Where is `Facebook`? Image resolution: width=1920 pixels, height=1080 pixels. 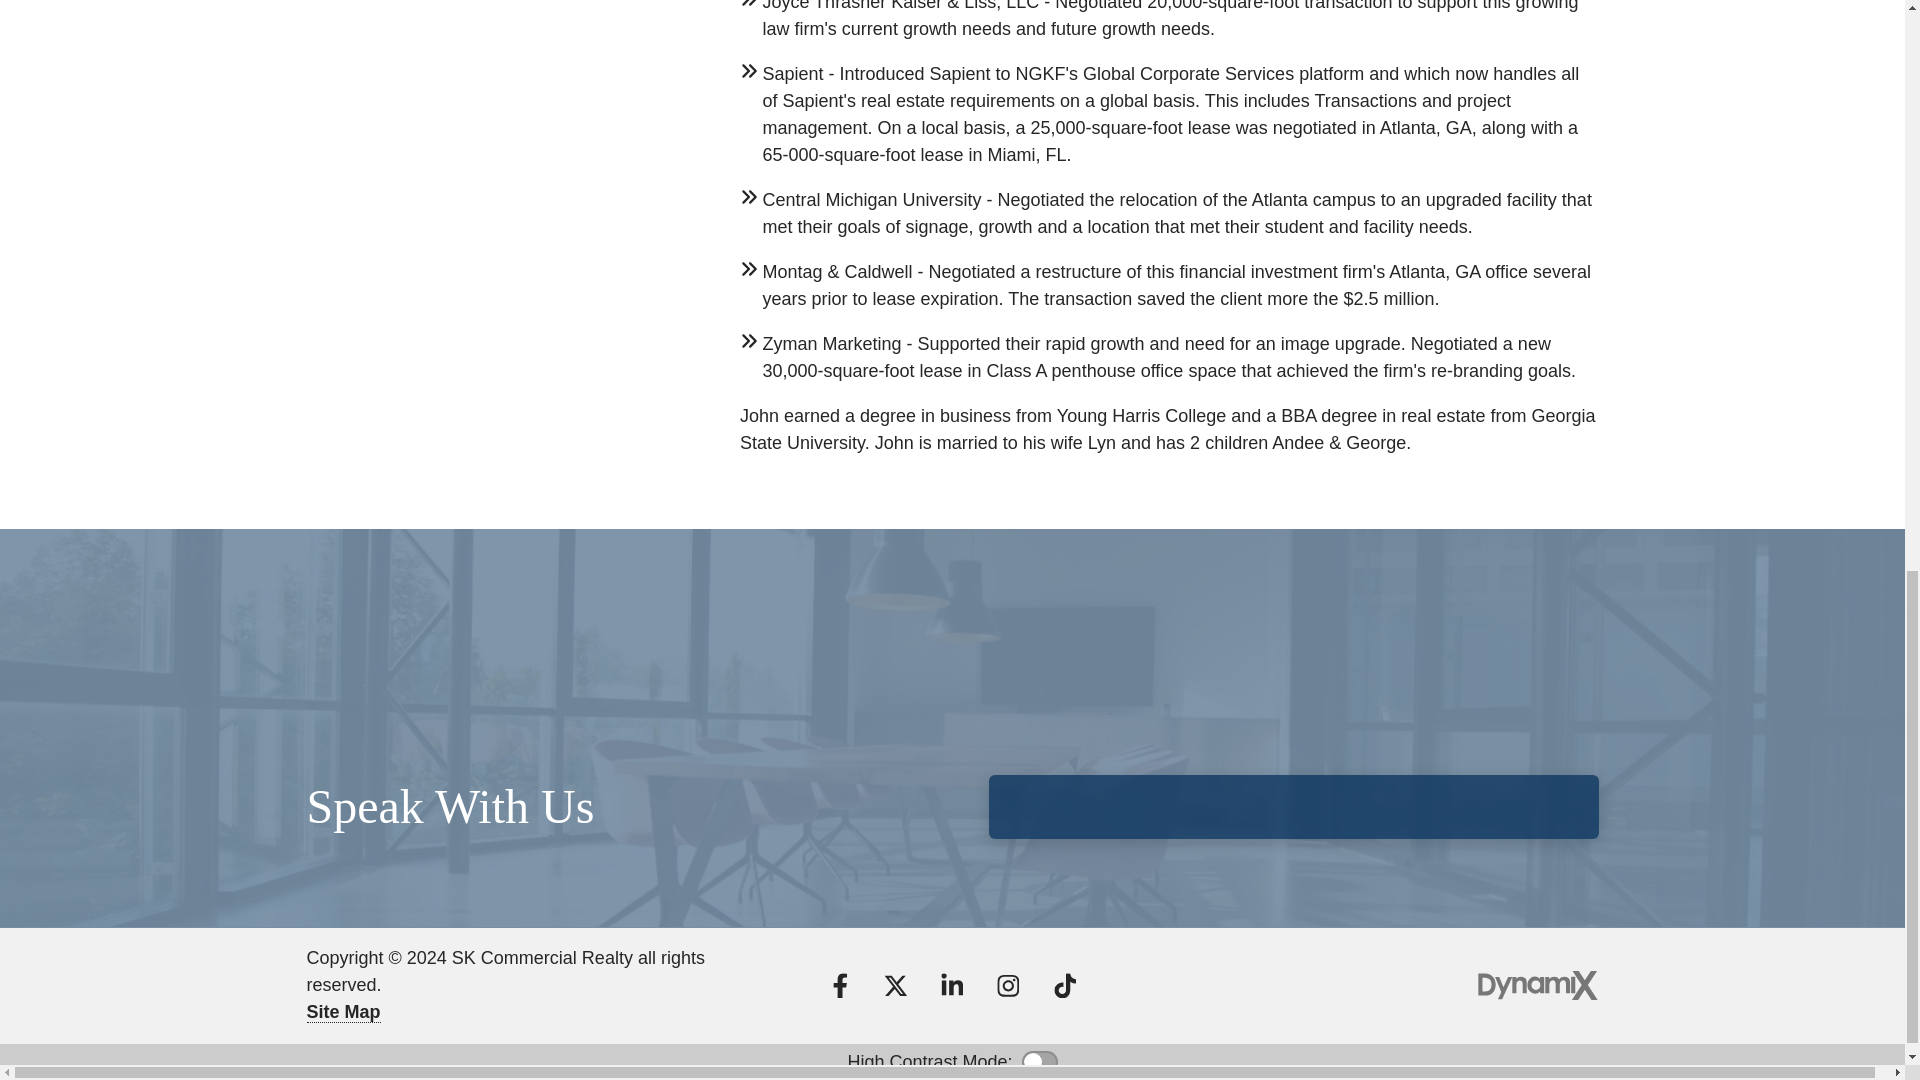
Facebook is located at coordinates (840, 986).